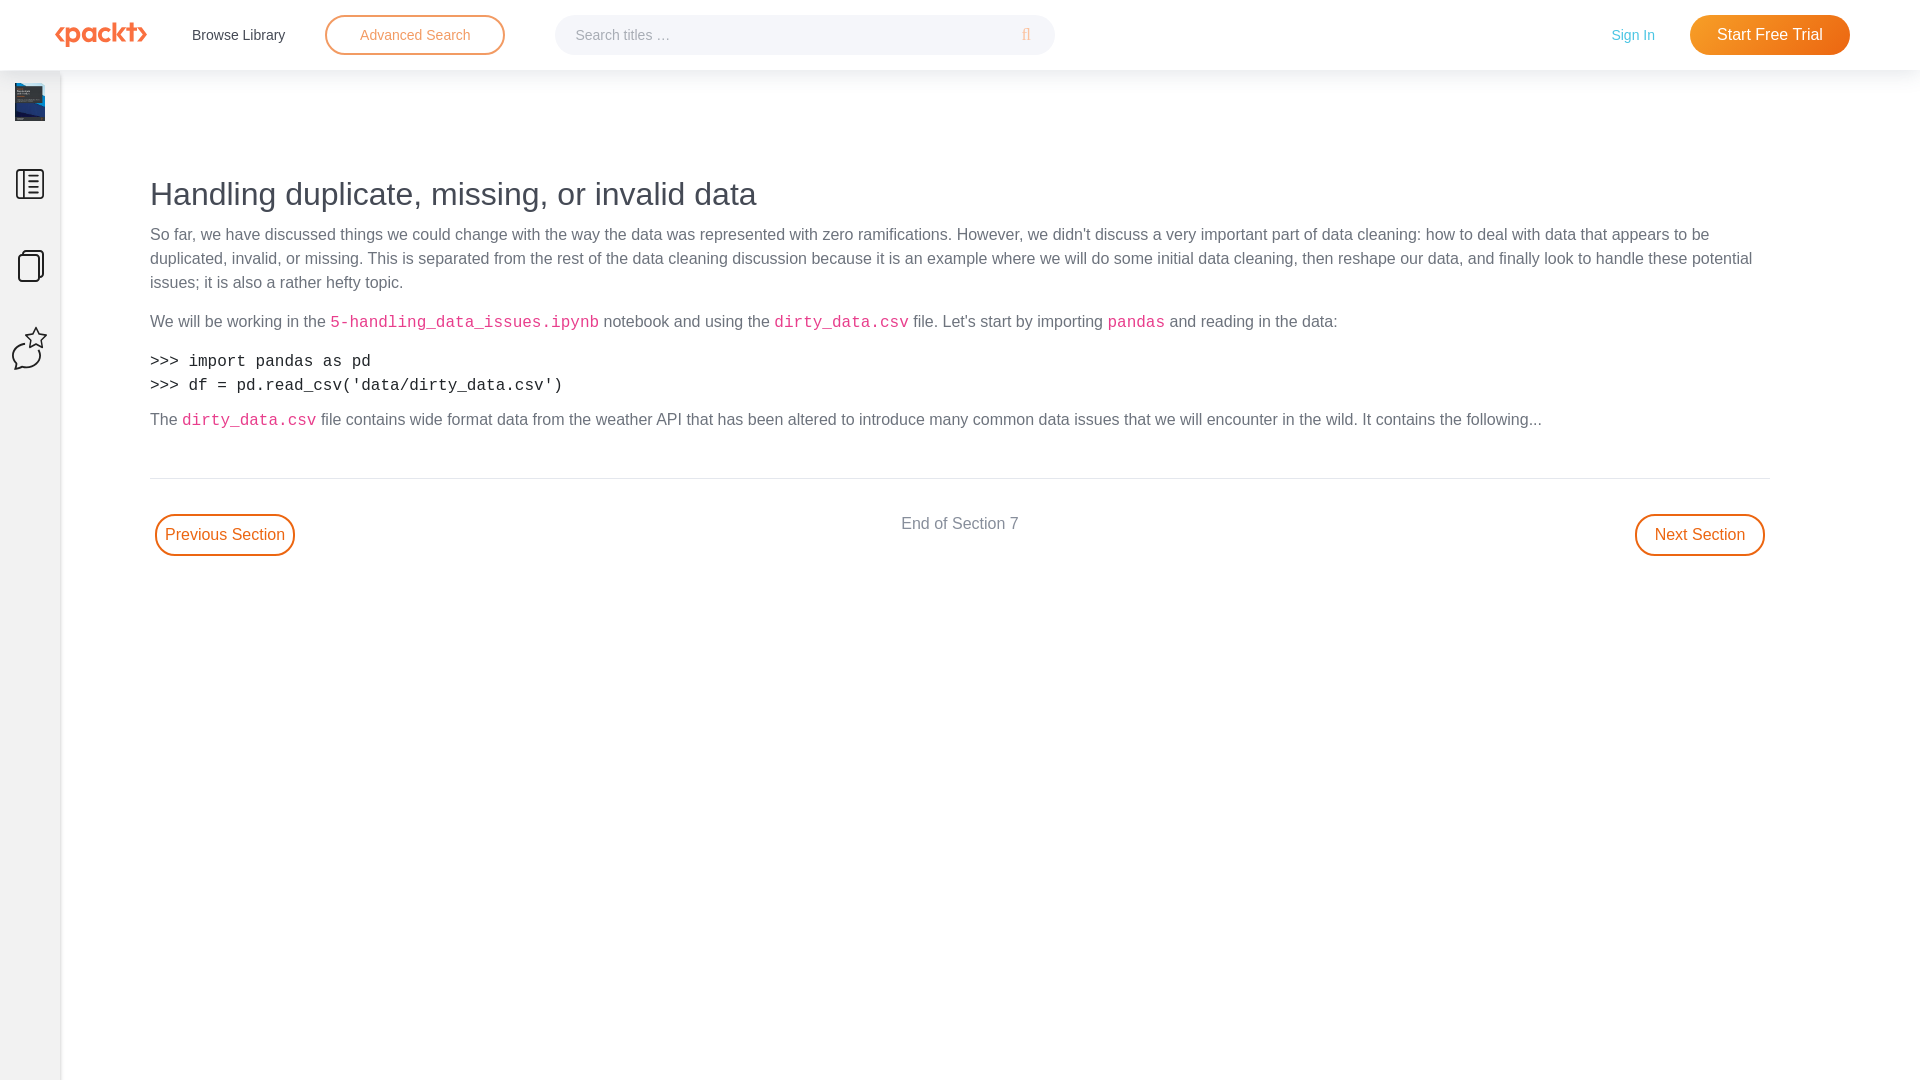  What do you see at coordinates (415, 34) in the screenshot?
I see `Advanced Search` at bounding box center [415, 34].